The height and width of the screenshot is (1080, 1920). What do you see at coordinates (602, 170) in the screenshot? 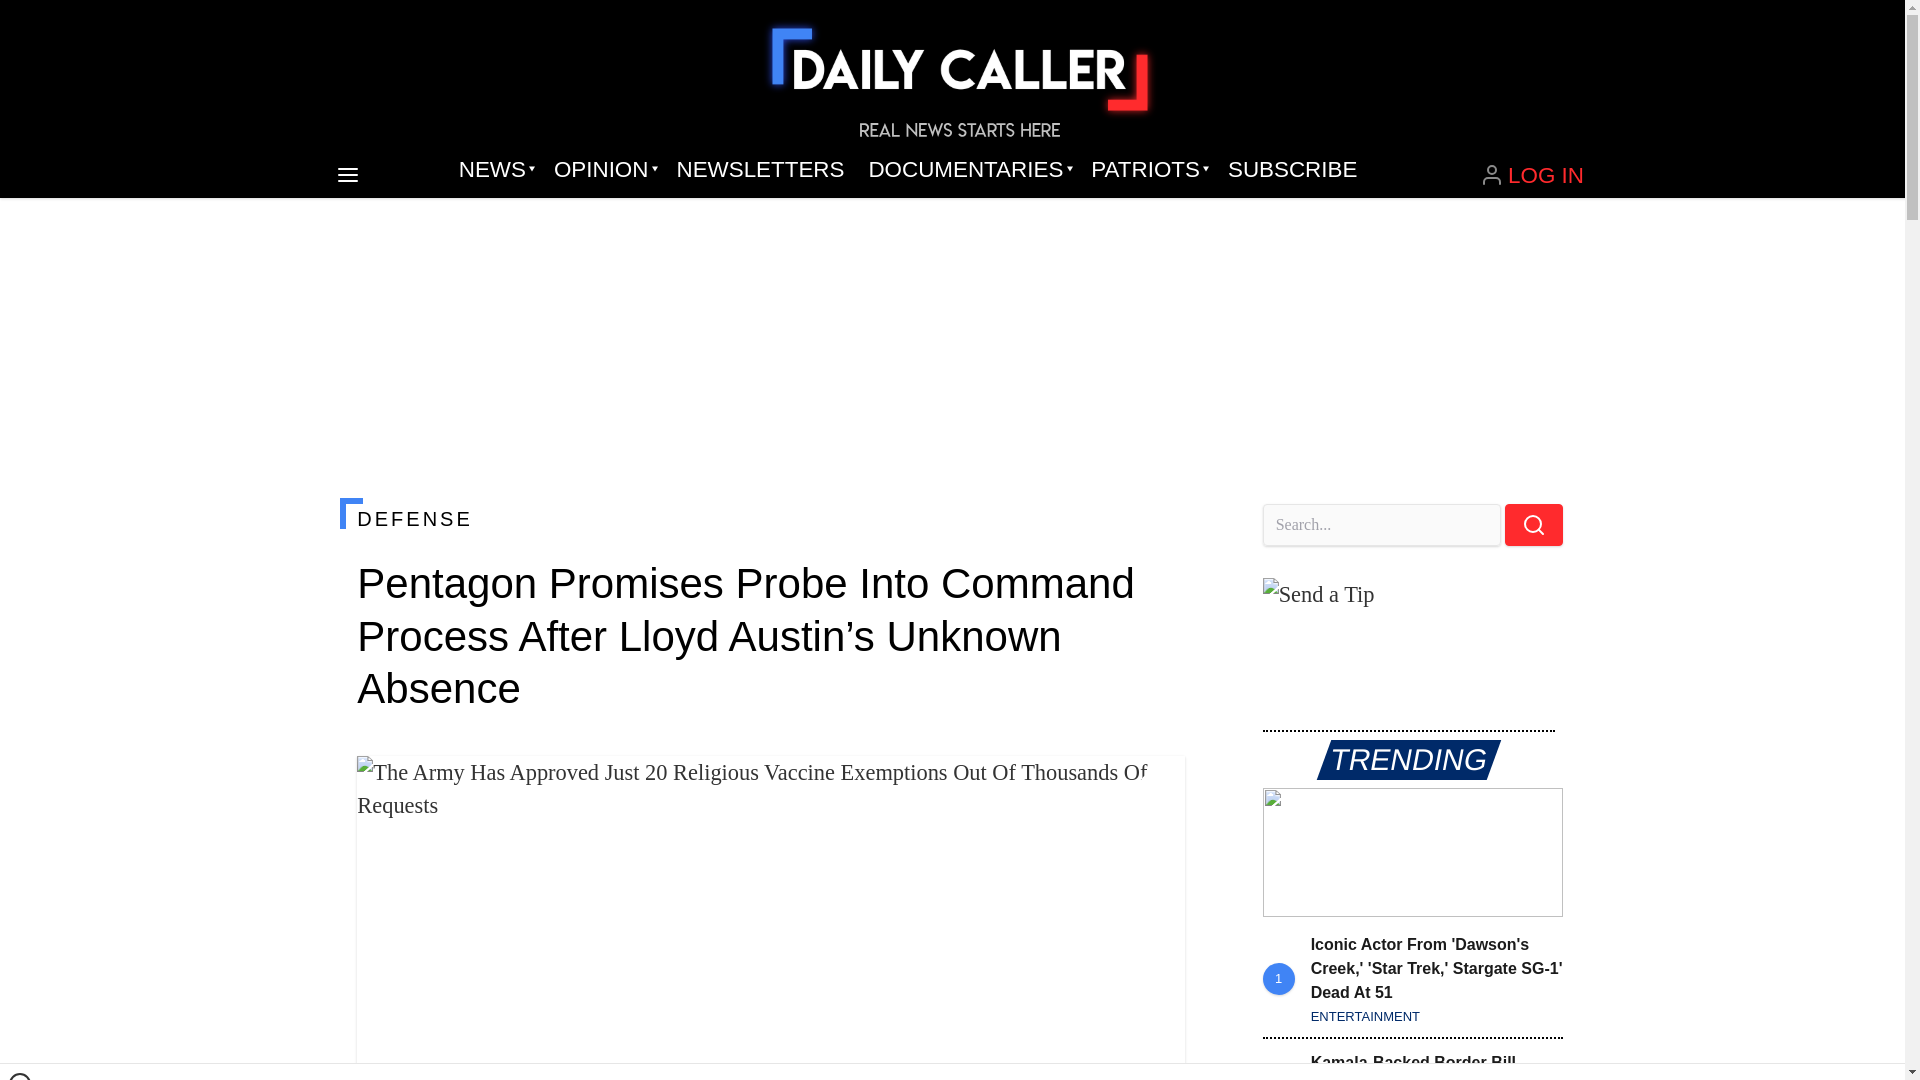
I see `OPINION` at bounding box center [602, 170].